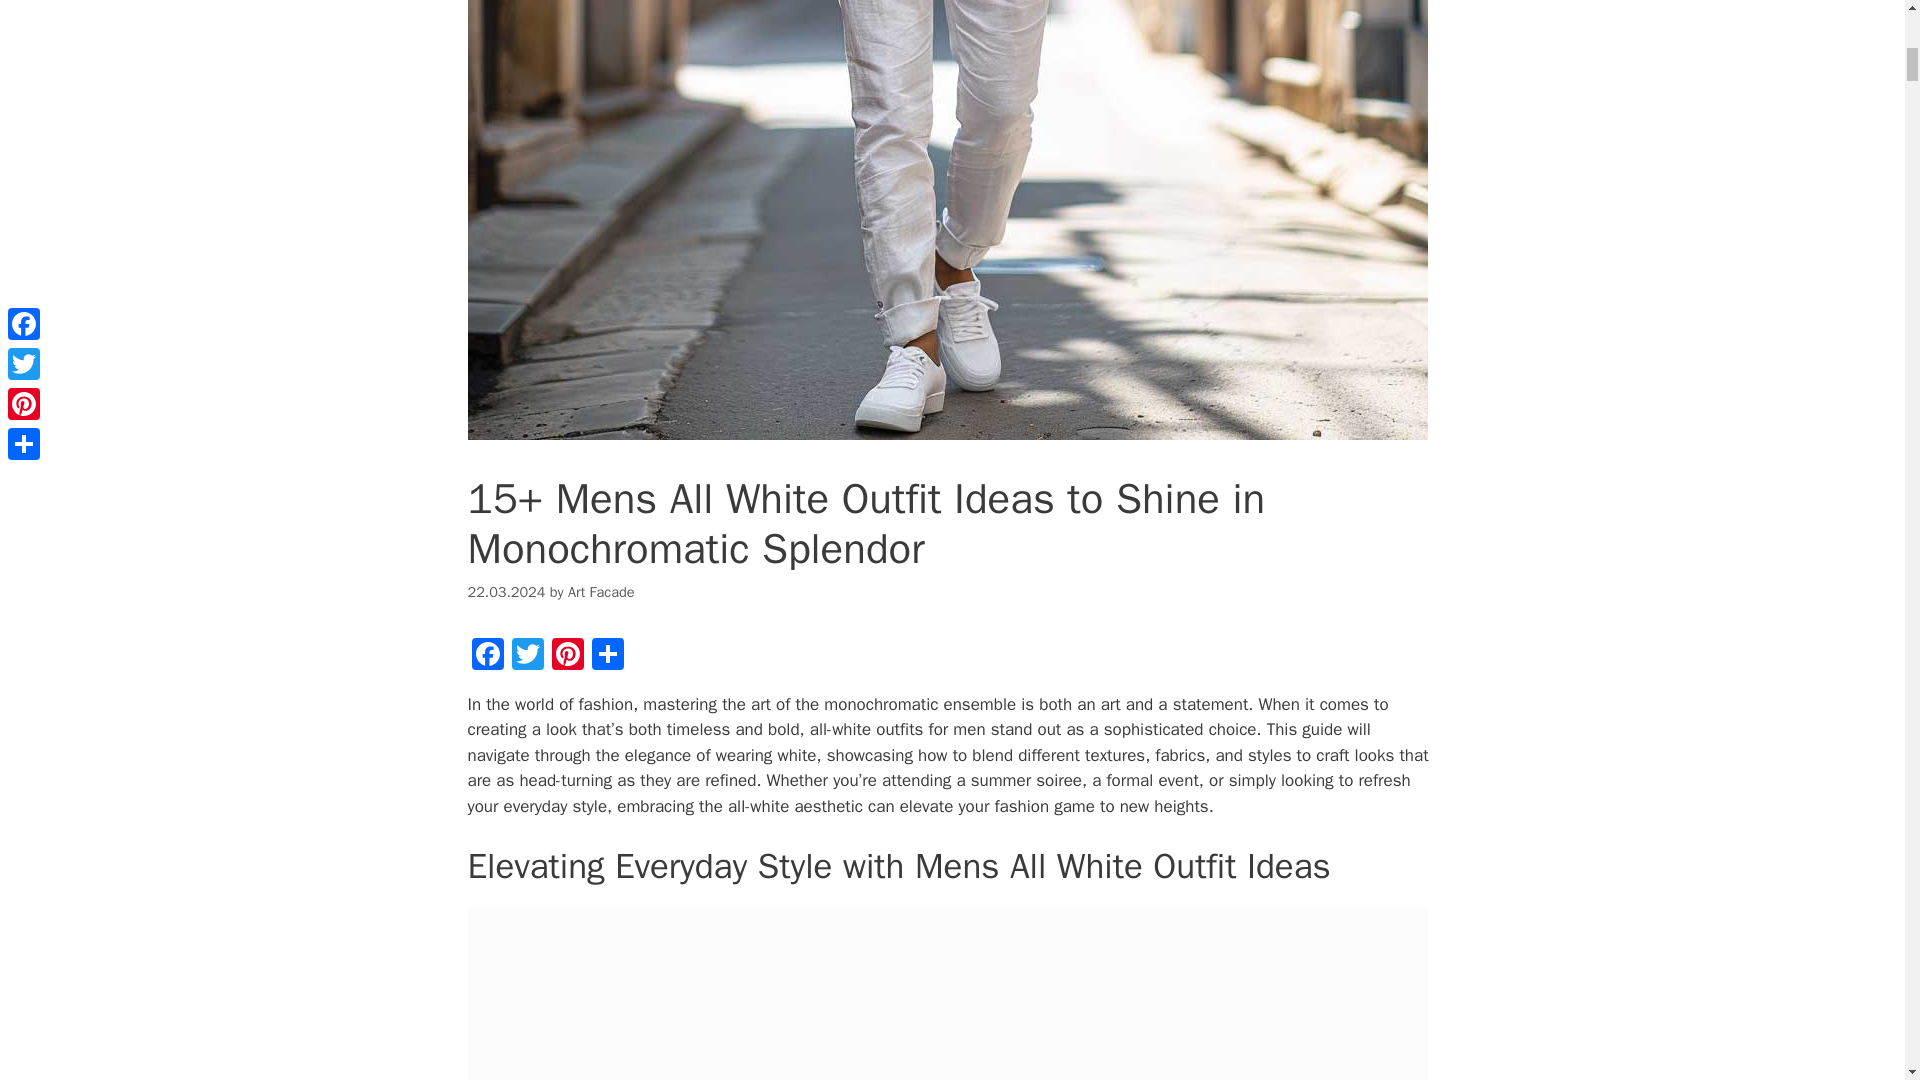  Describe the element at coordinates (602, 592) in the screenshot. I see `View all posts by Art Facade` at that location.